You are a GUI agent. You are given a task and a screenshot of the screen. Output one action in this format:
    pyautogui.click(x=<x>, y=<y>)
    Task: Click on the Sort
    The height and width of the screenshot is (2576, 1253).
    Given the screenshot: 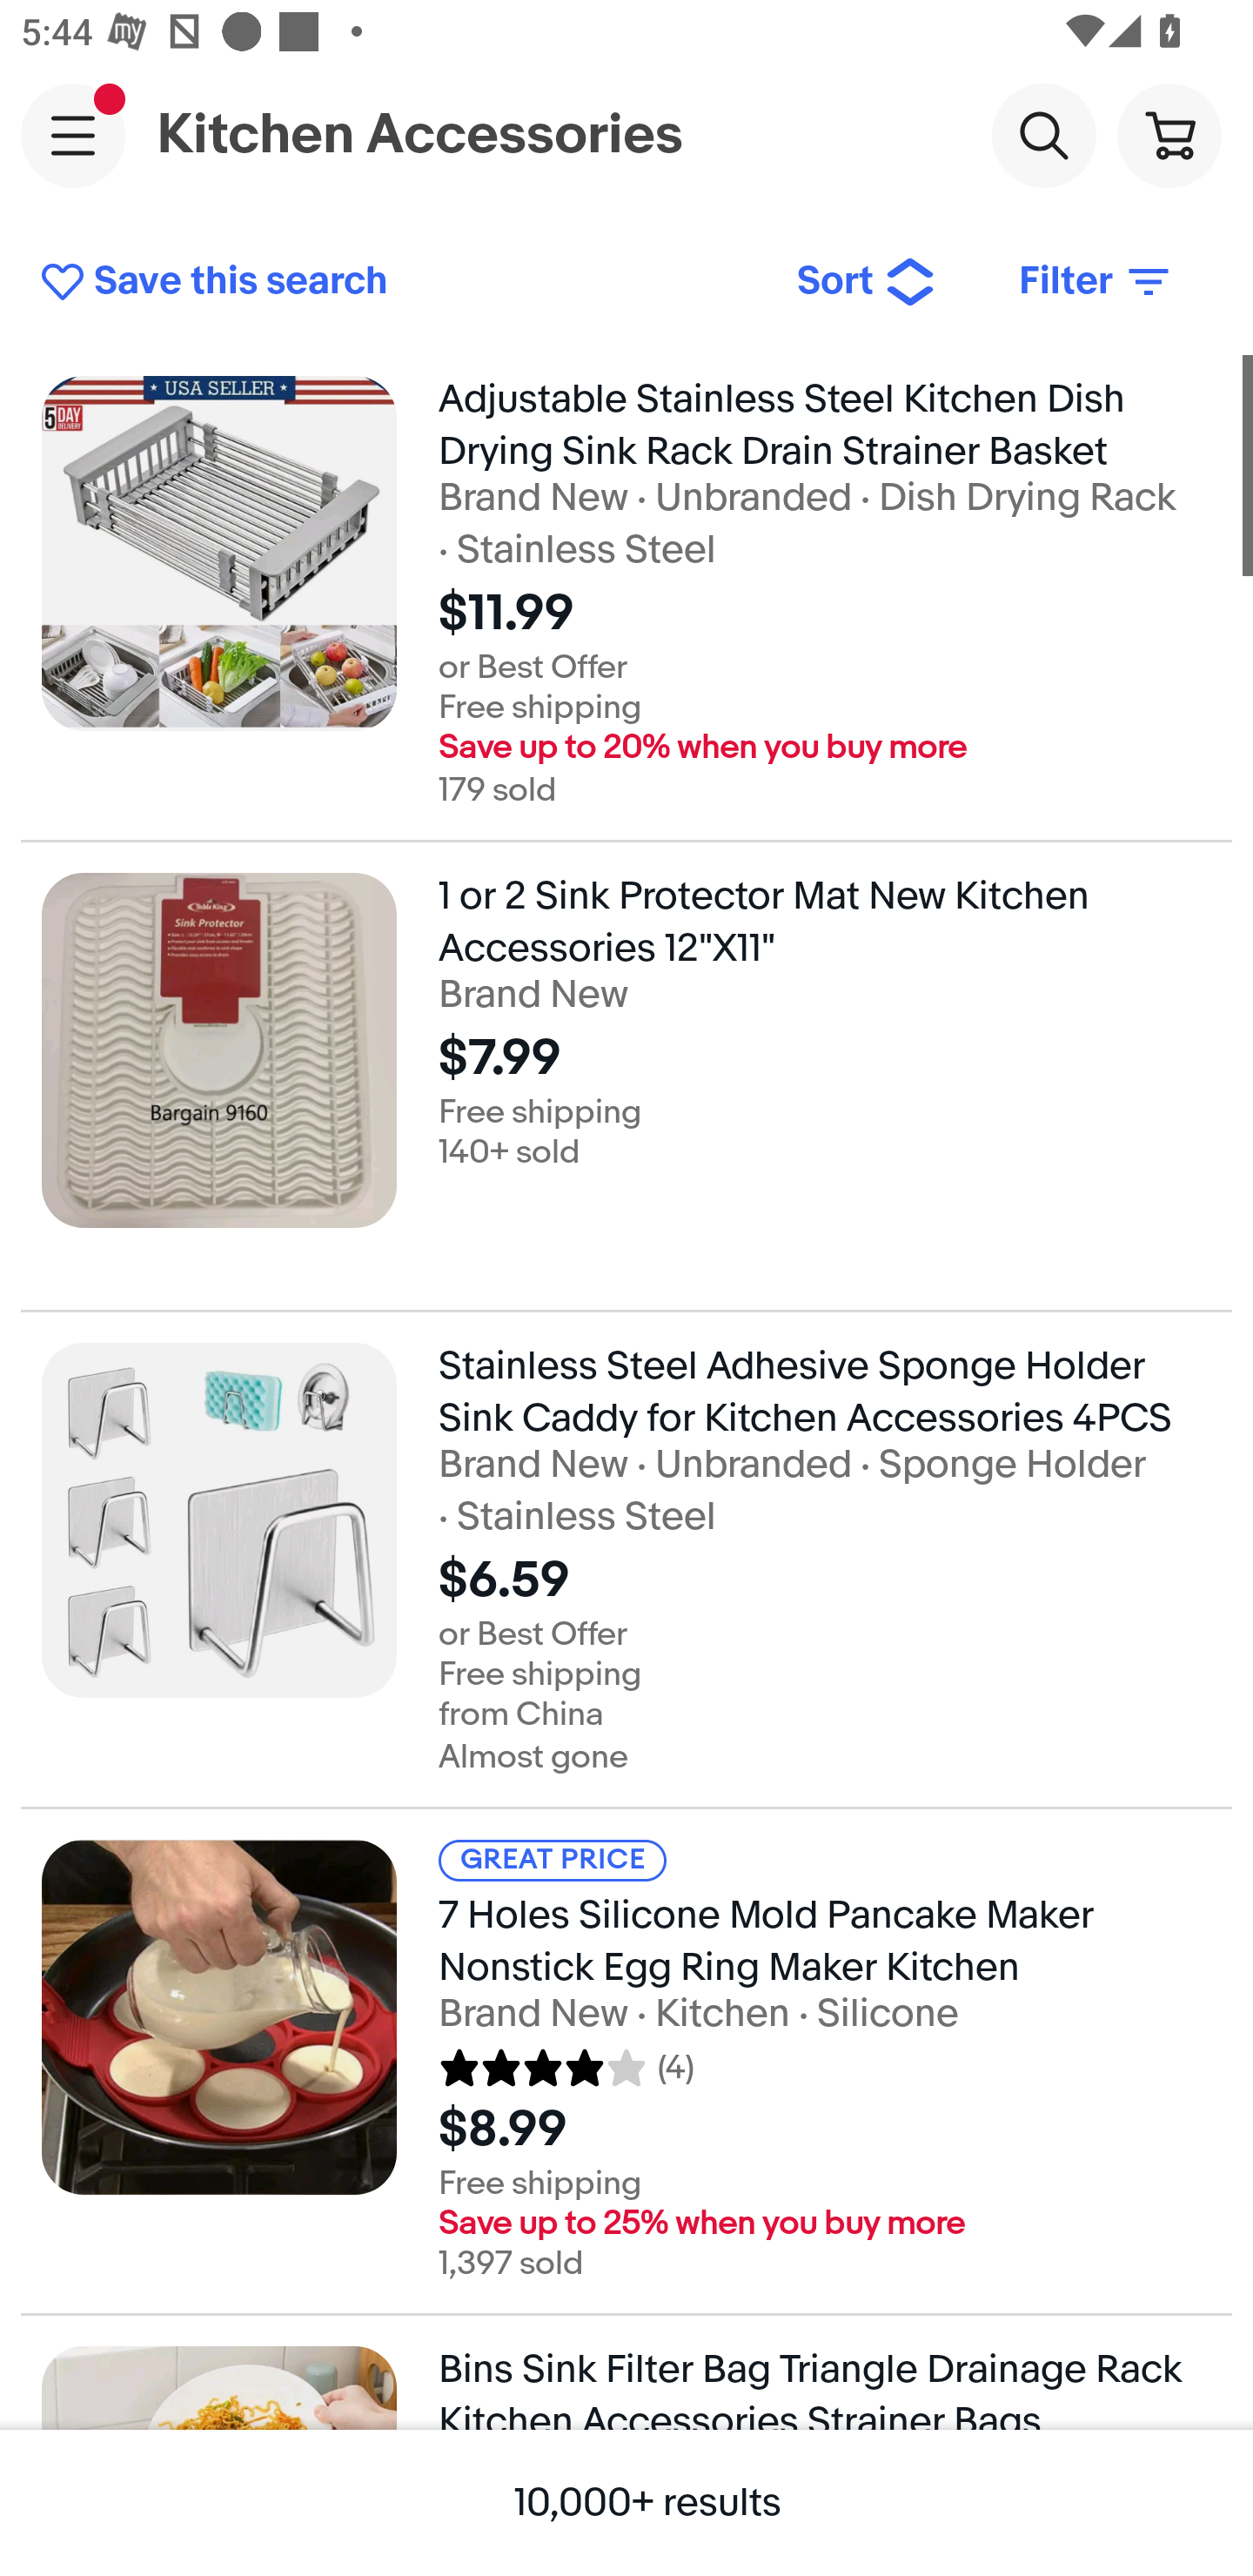 What is the action you would take?
    pyautogui.click(x=867, y=282)
    